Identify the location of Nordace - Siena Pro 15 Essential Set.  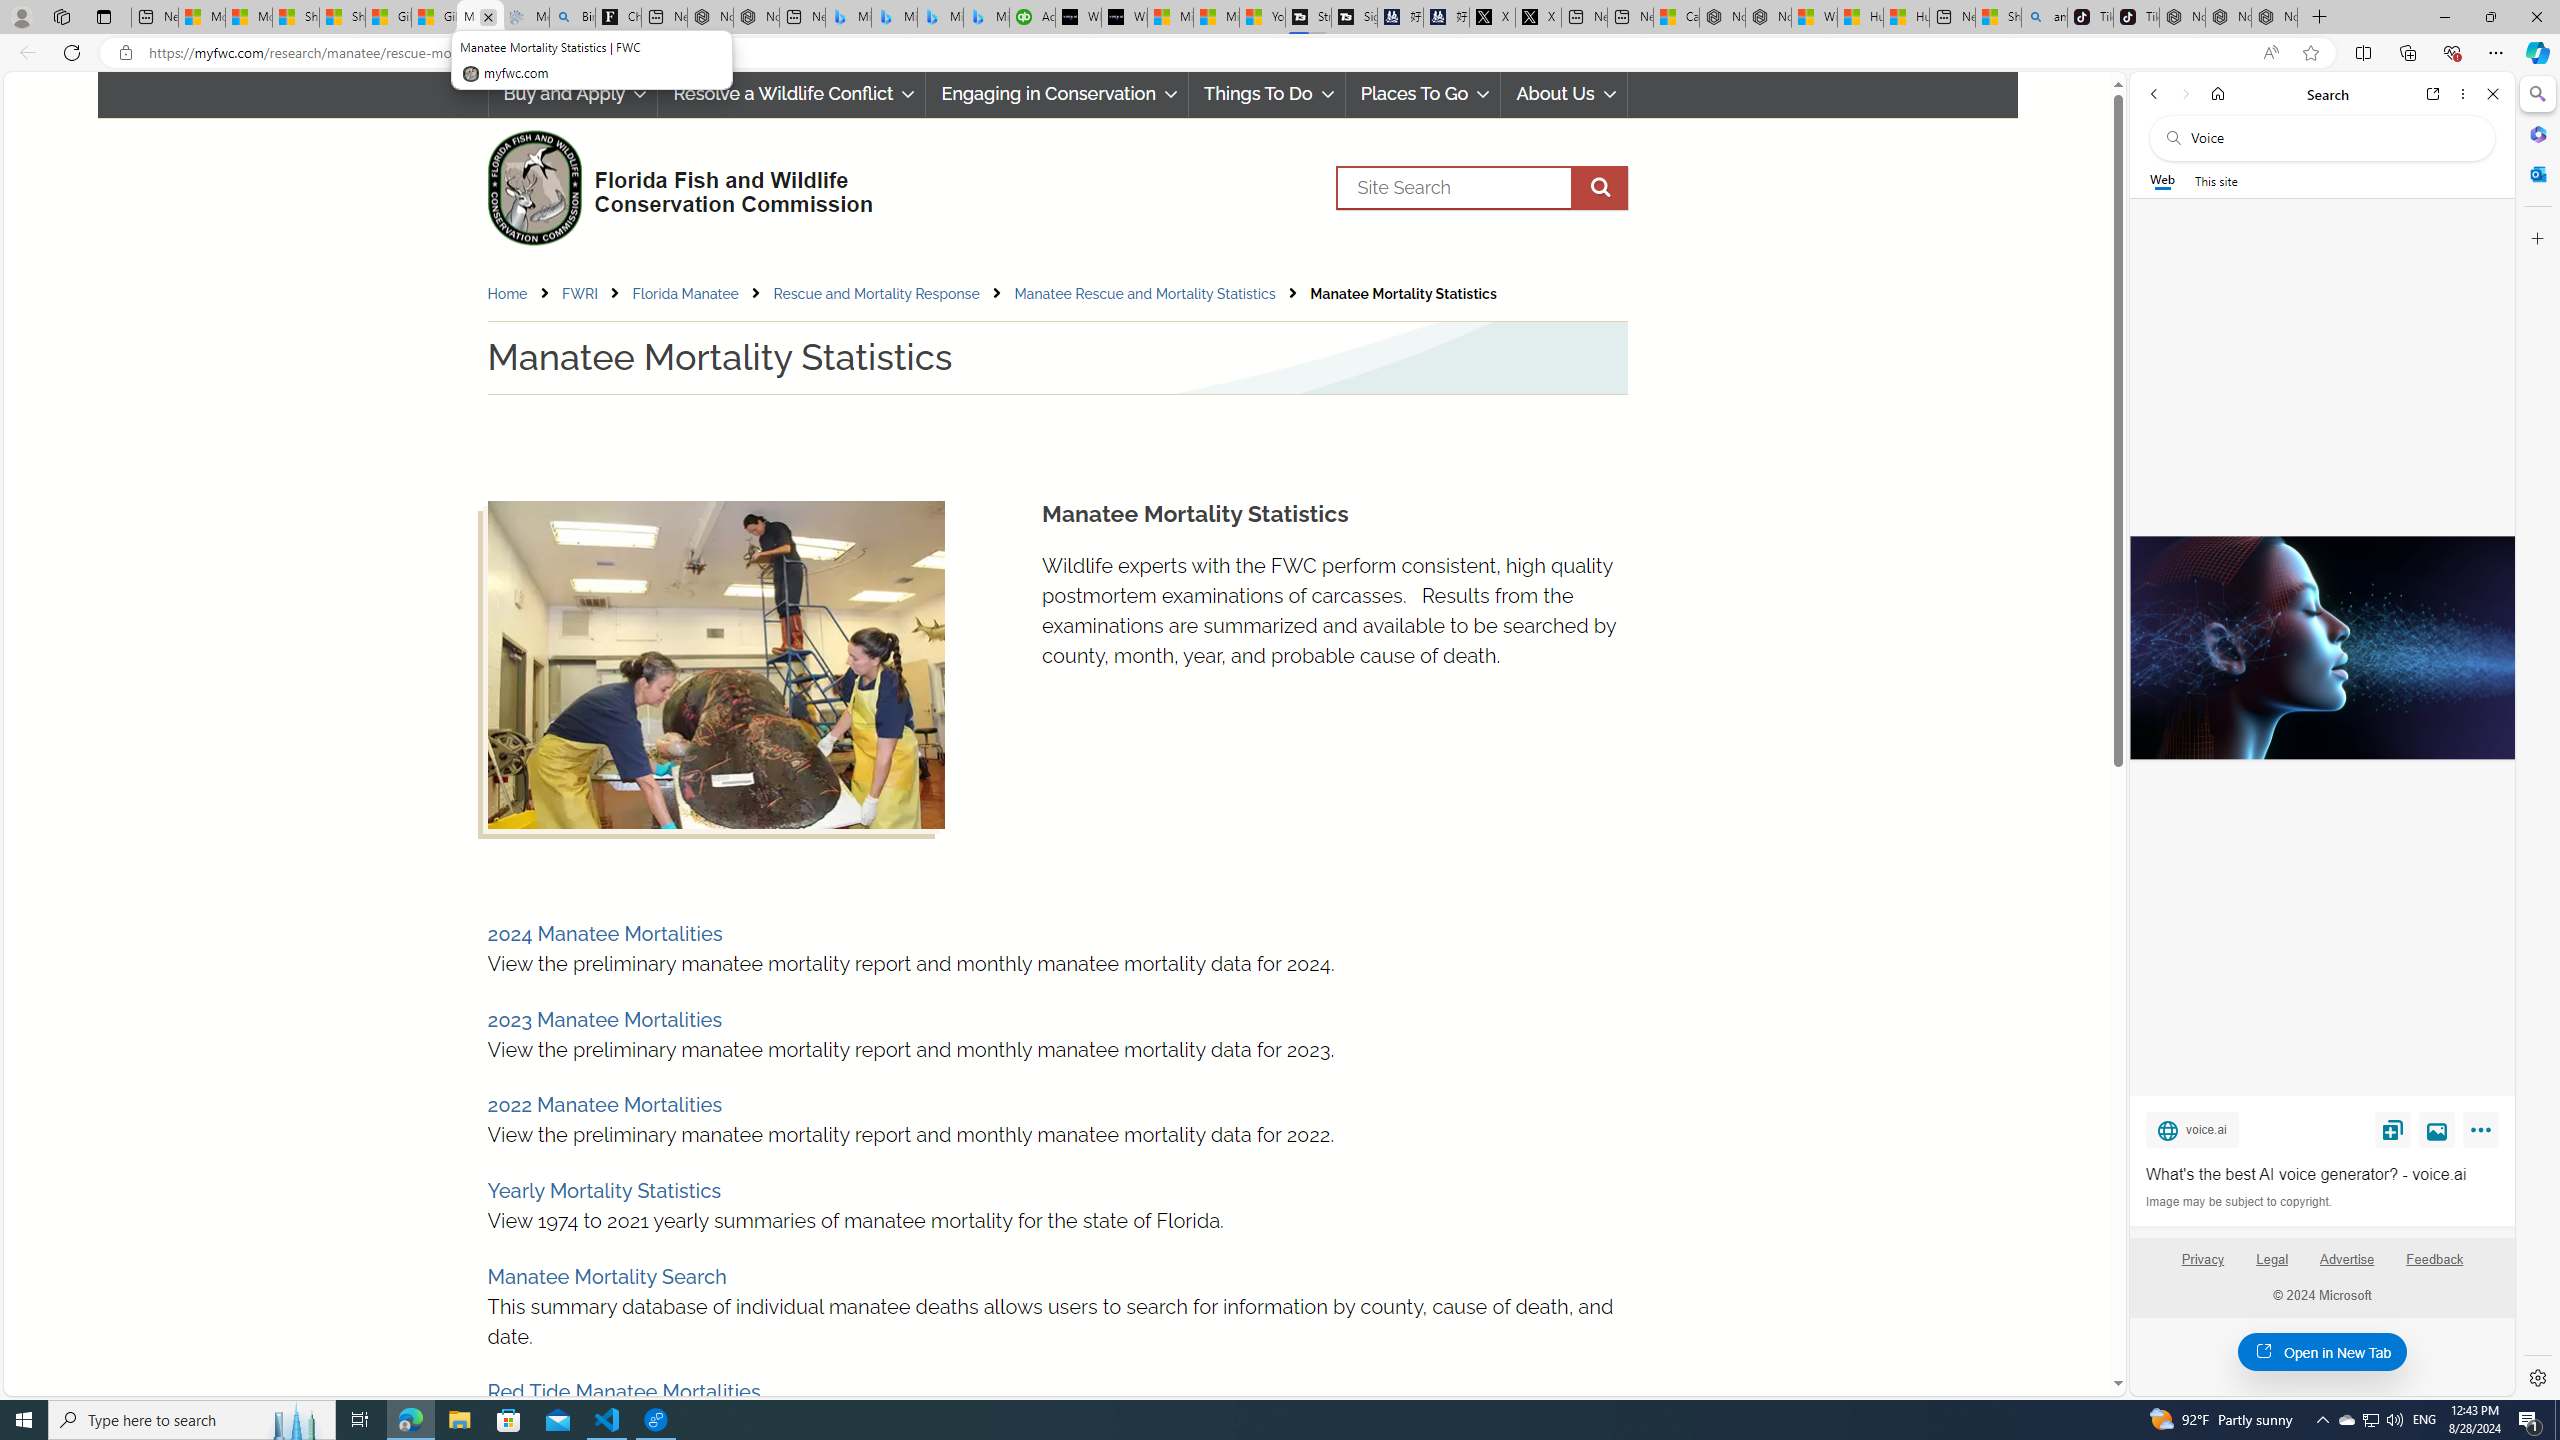
(2274, 17).